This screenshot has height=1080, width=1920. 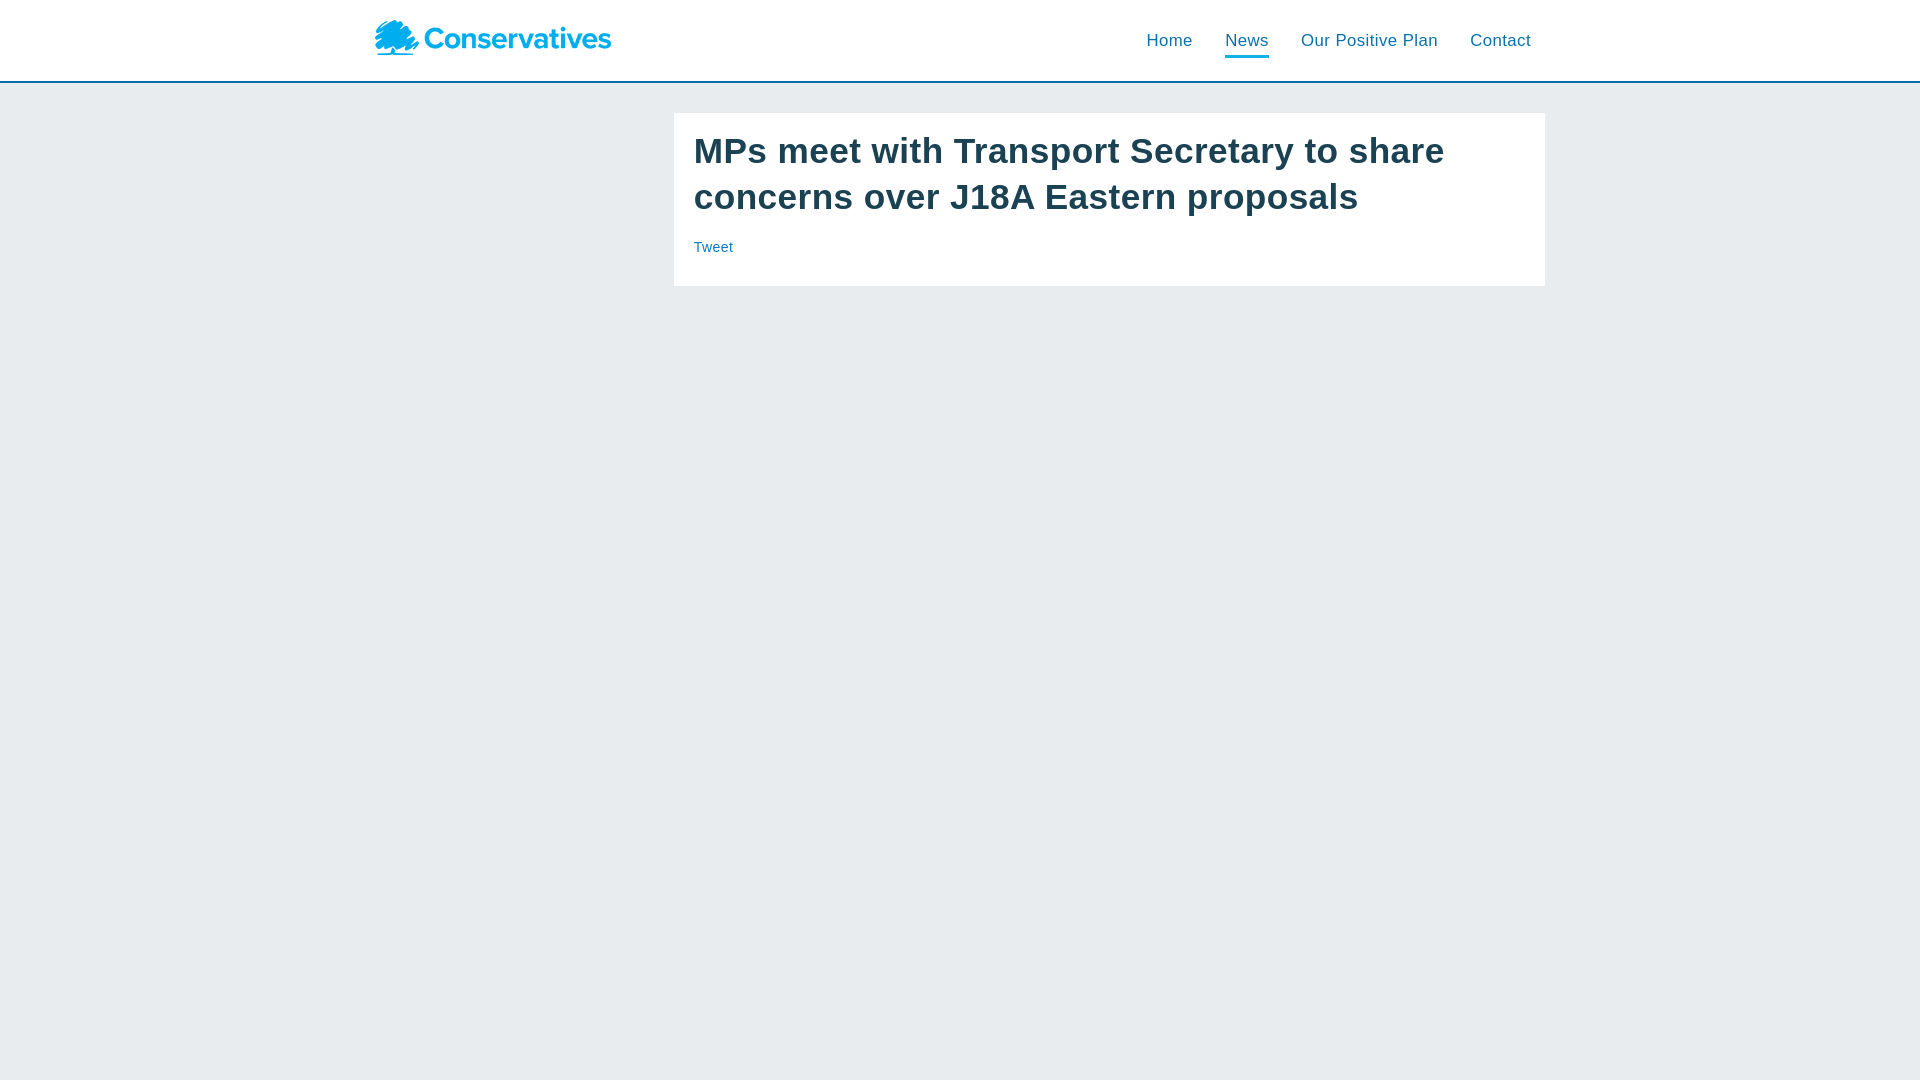 What do you see at coordinates (1500, 40) in the screenshot?
I see `Contact` at bounding box center [1500, 40].